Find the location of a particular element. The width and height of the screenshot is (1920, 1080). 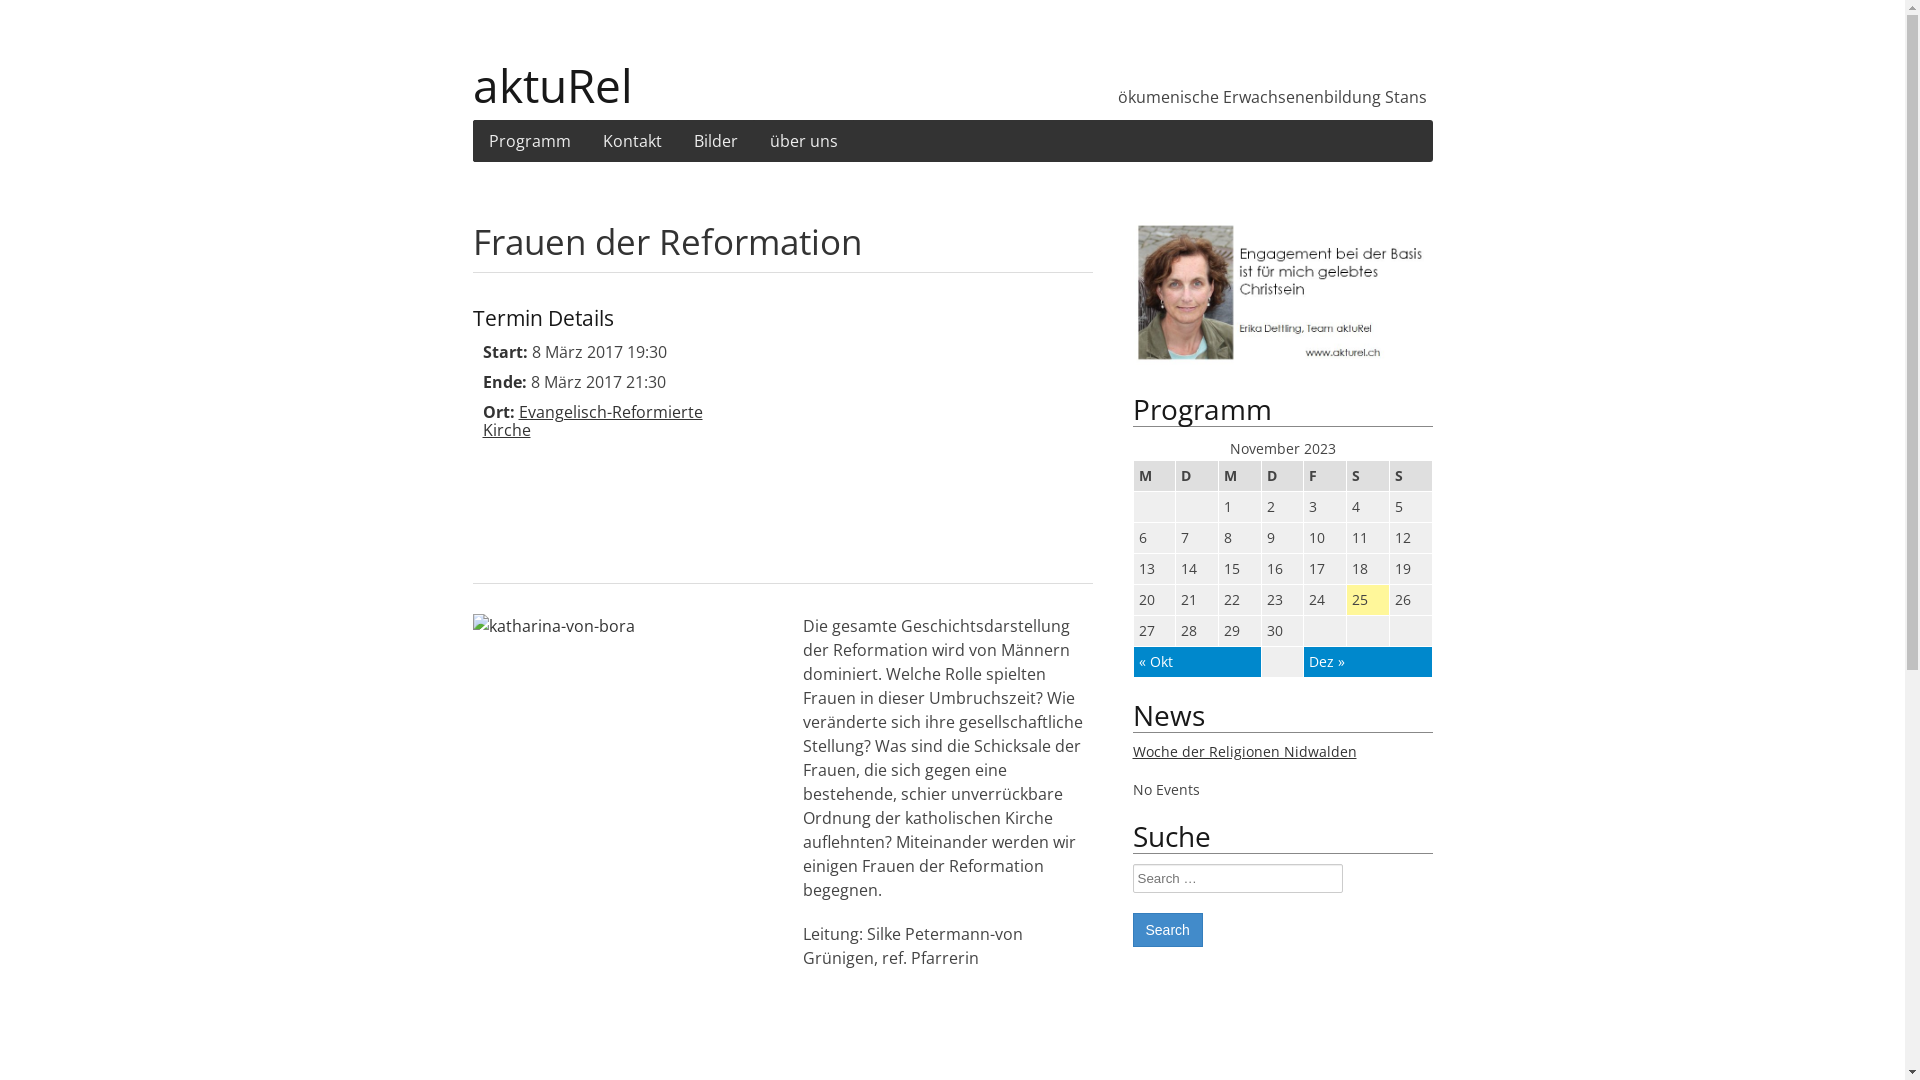

Search is located at coordinates (1167, 930).